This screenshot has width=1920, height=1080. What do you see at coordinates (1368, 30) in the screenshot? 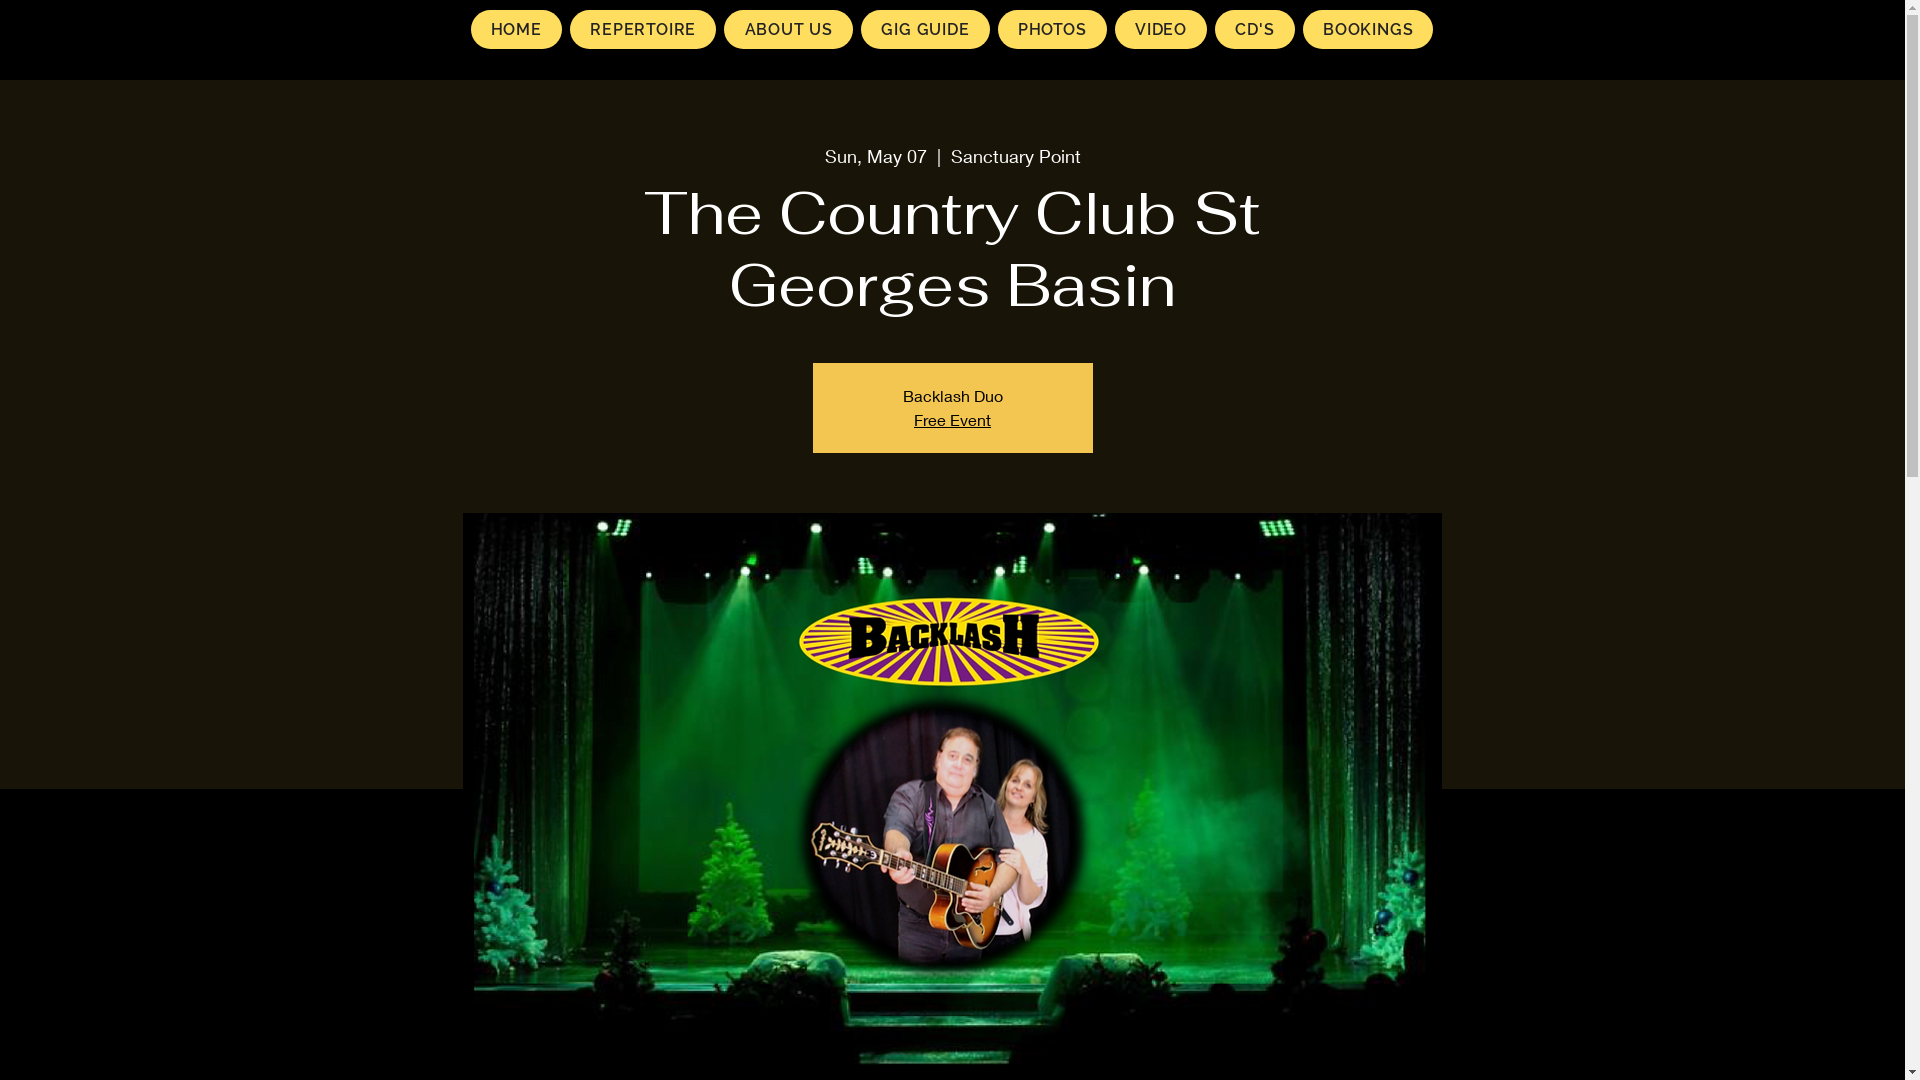
I see `BOOKINGS` at bounding box center [1368, 30].